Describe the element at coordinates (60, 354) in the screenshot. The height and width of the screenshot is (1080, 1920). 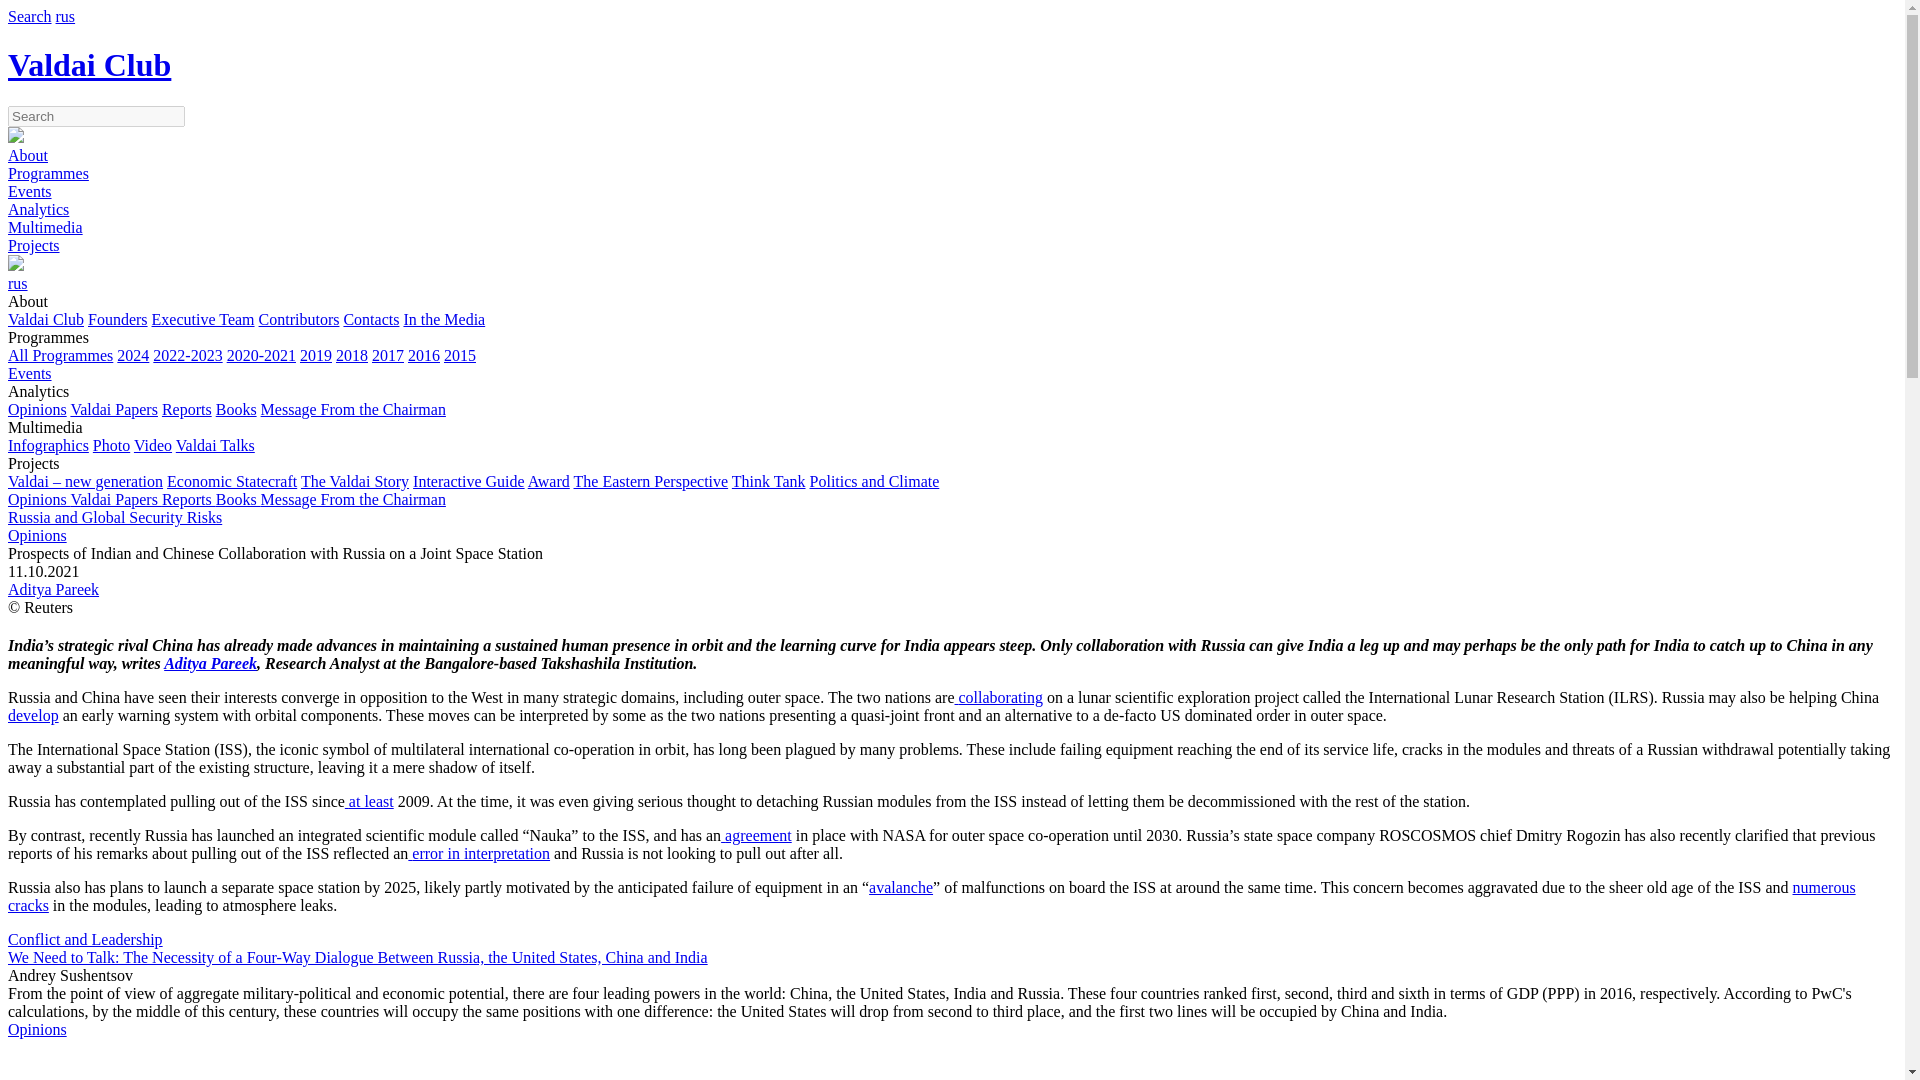
I see `All Programmes` at that location.